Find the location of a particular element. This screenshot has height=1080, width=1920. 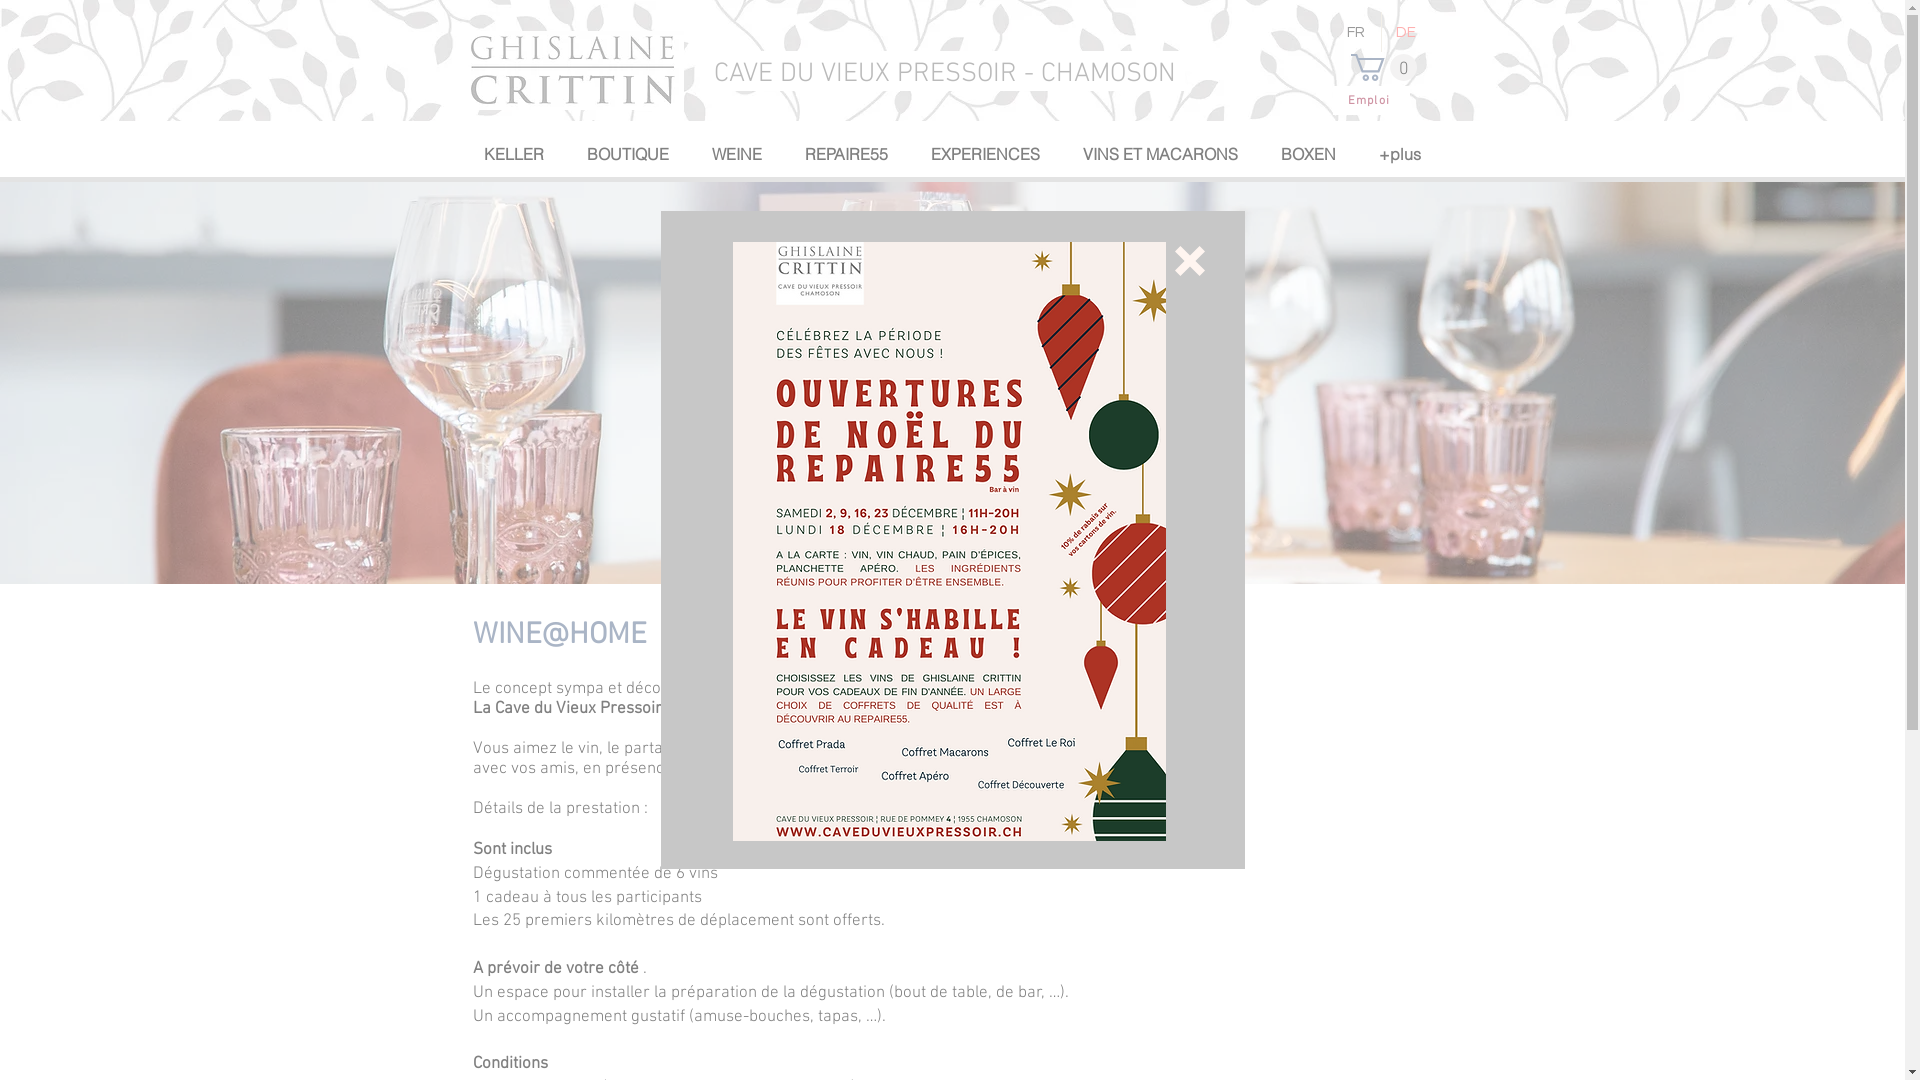

REPAIRE55 is located at coordinates (845, 154).